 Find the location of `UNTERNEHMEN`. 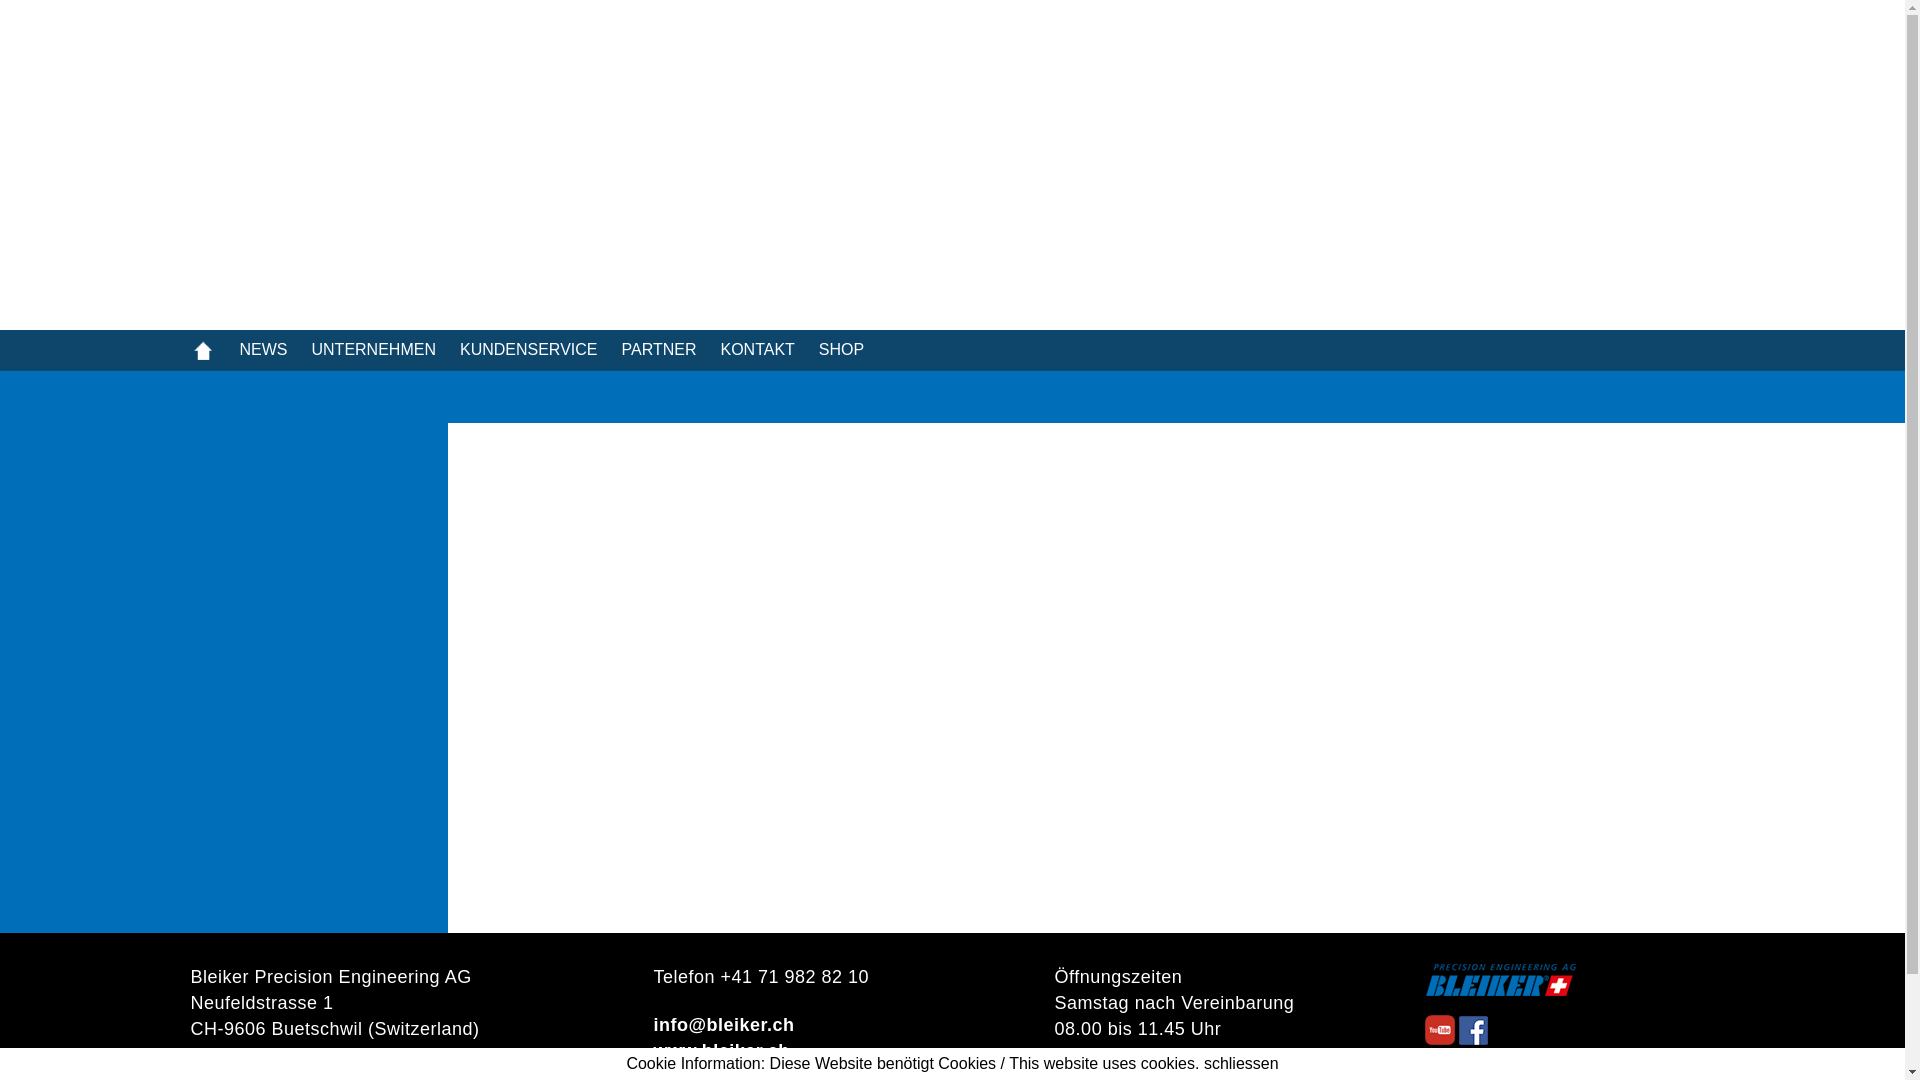

UNTERNEHMEN is located at coordinates (386, 350).